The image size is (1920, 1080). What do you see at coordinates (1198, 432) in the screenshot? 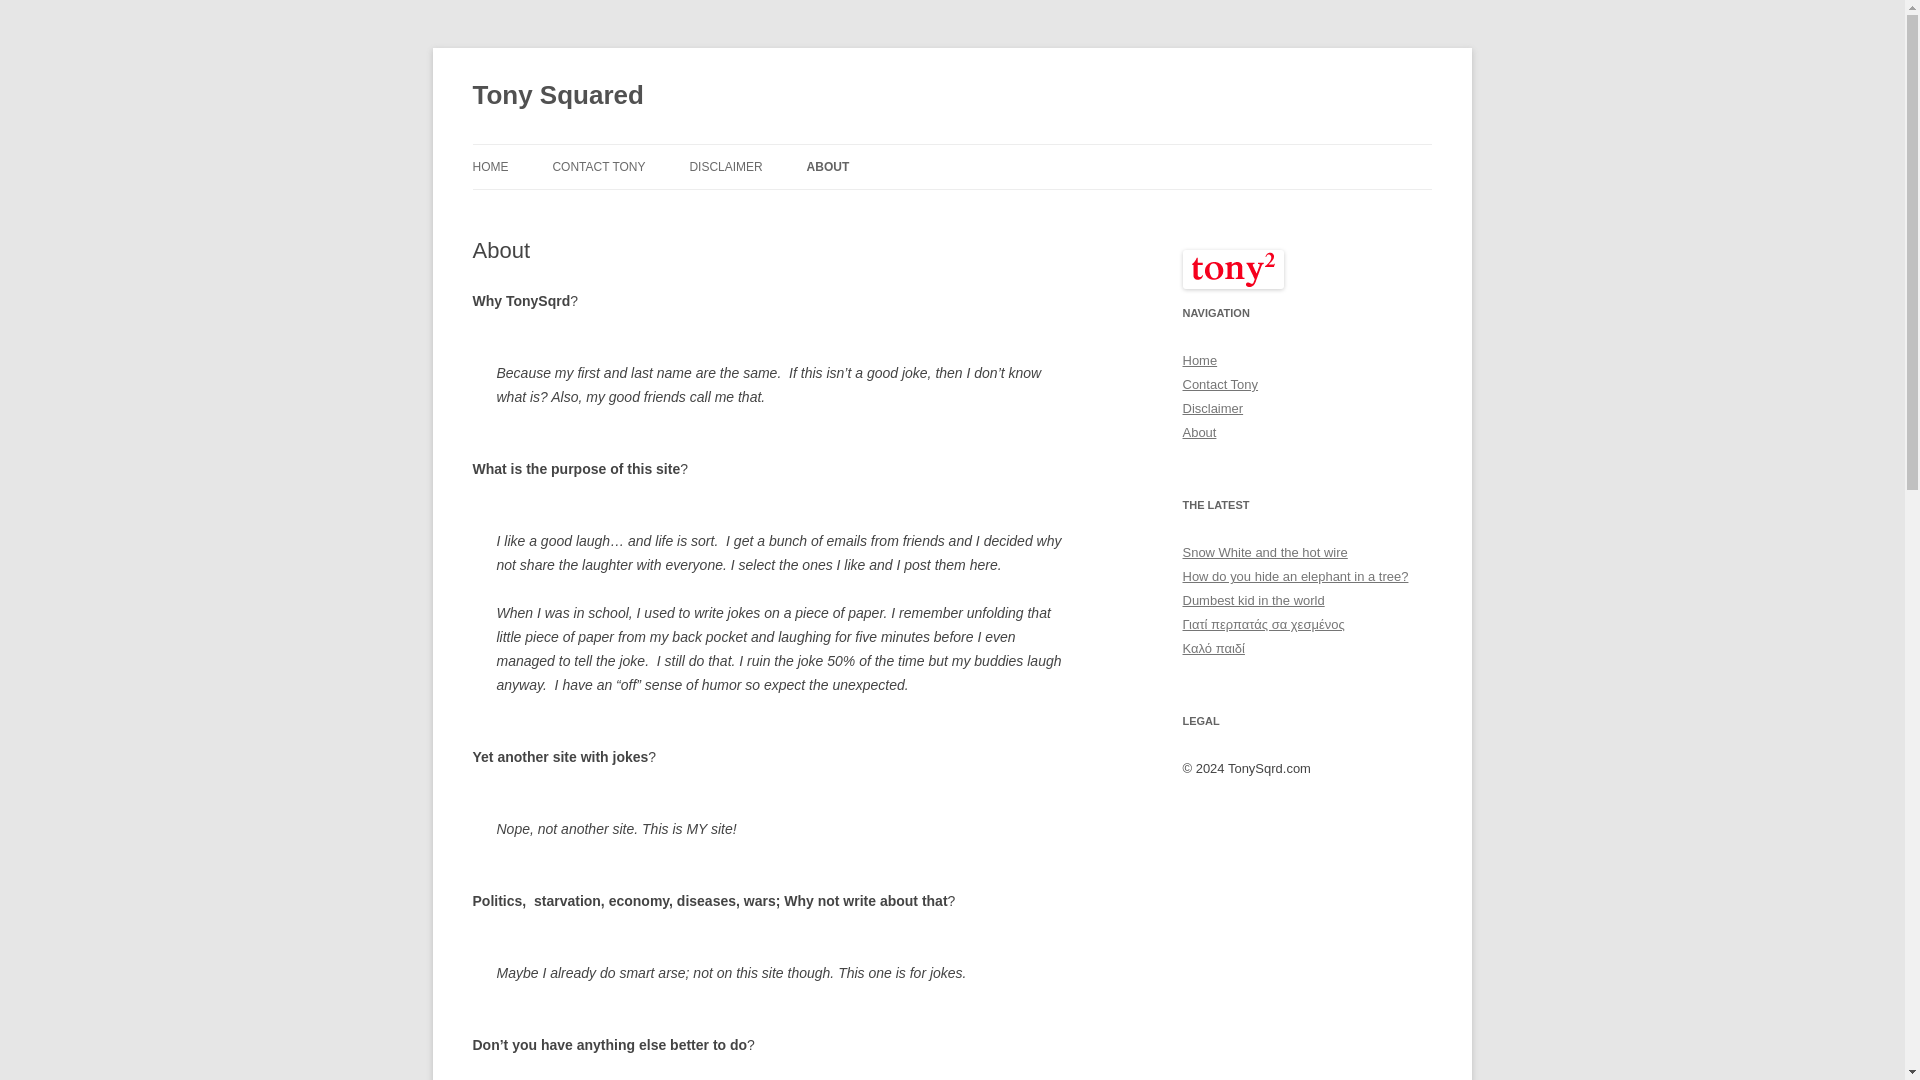
I see `About` at bounding box center [1198, 432].